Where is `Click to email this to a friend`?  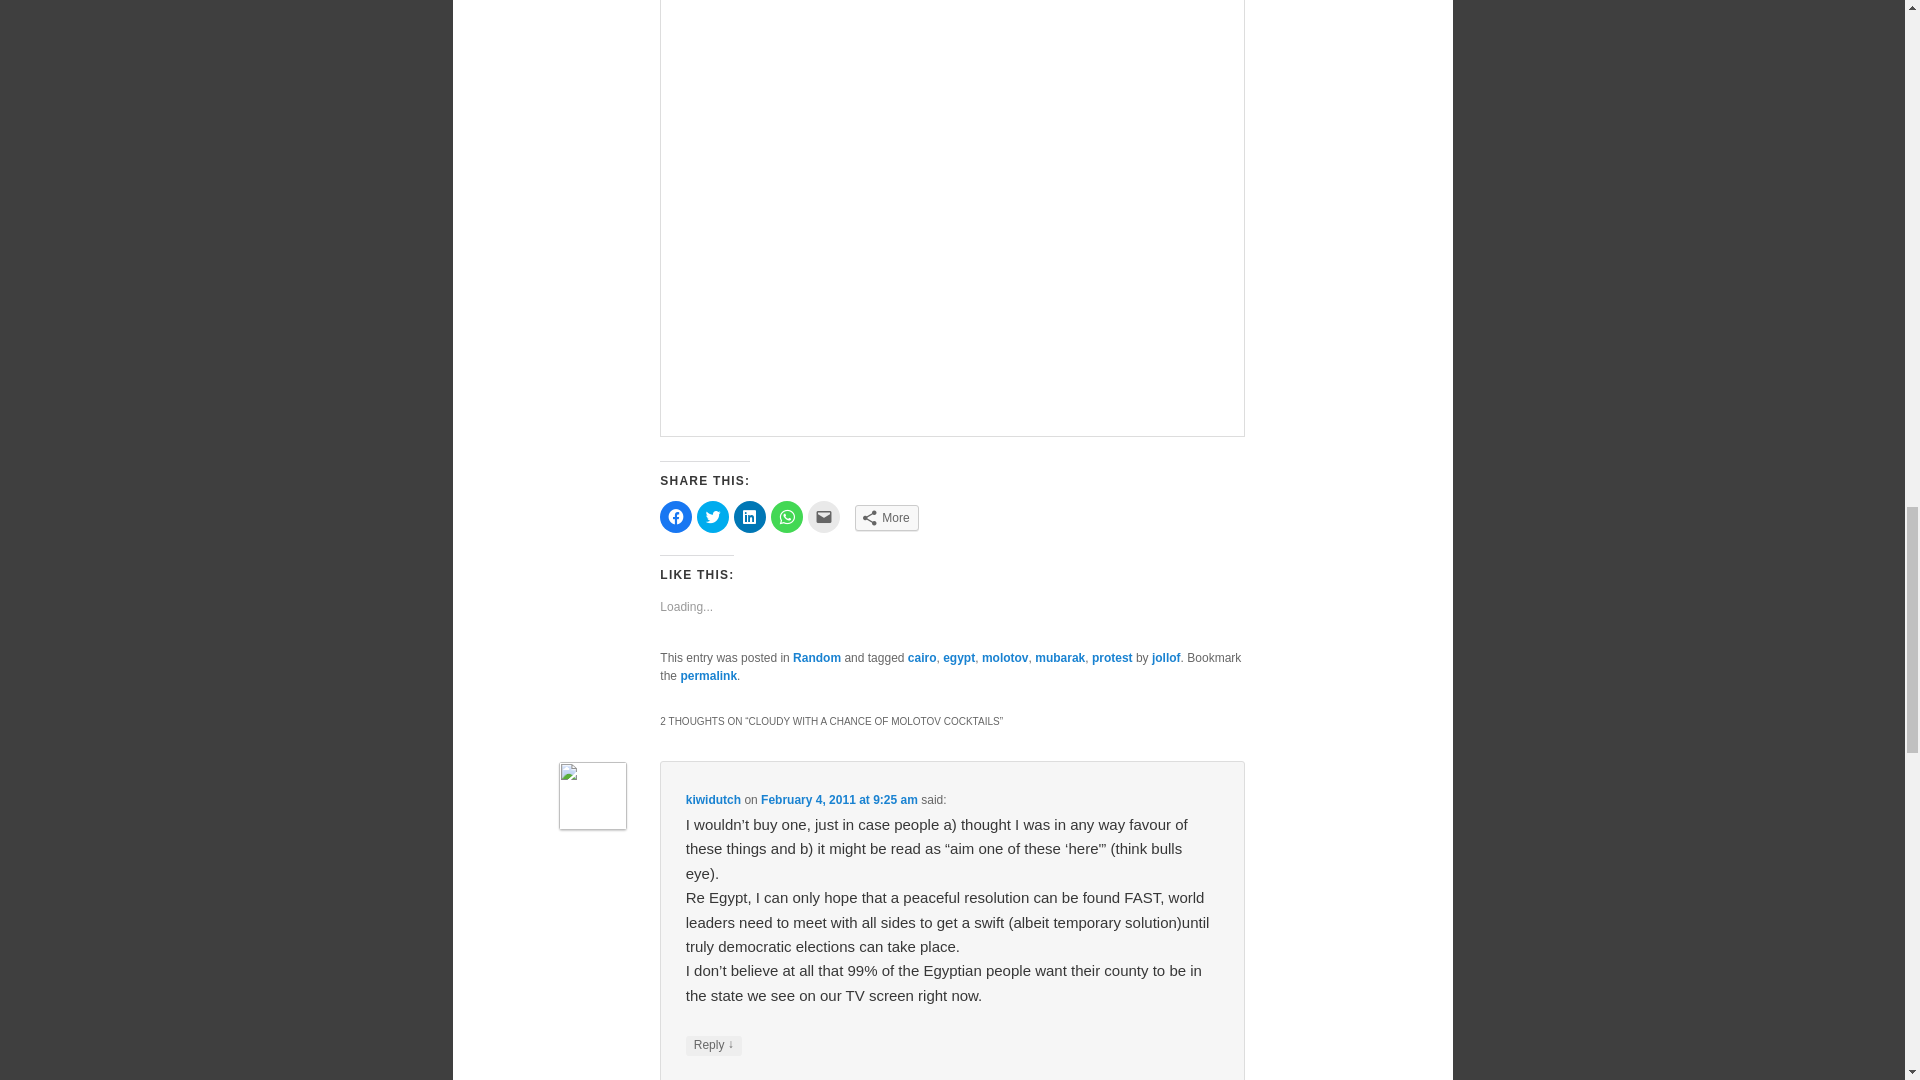 Click to email this to a friend is located at coordinates (824, 517).